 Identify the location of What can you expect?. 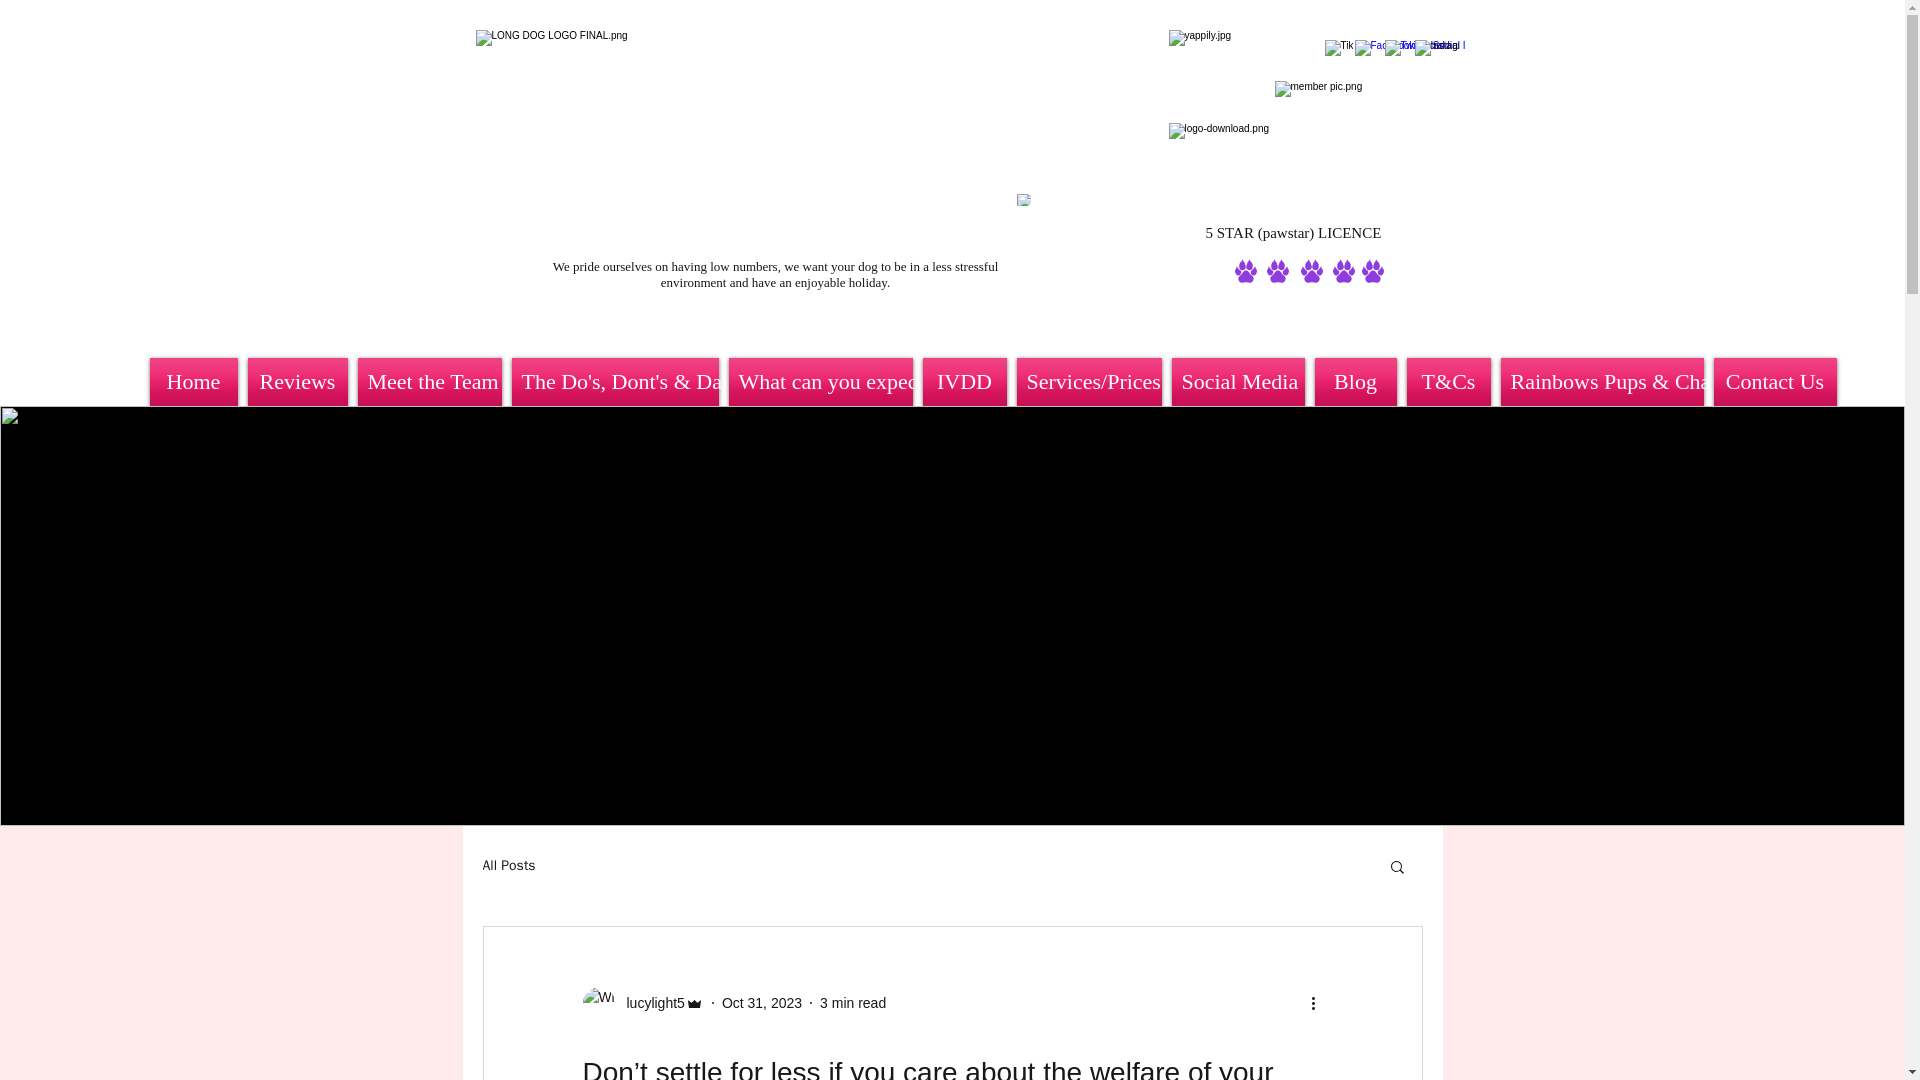
(820, 382).